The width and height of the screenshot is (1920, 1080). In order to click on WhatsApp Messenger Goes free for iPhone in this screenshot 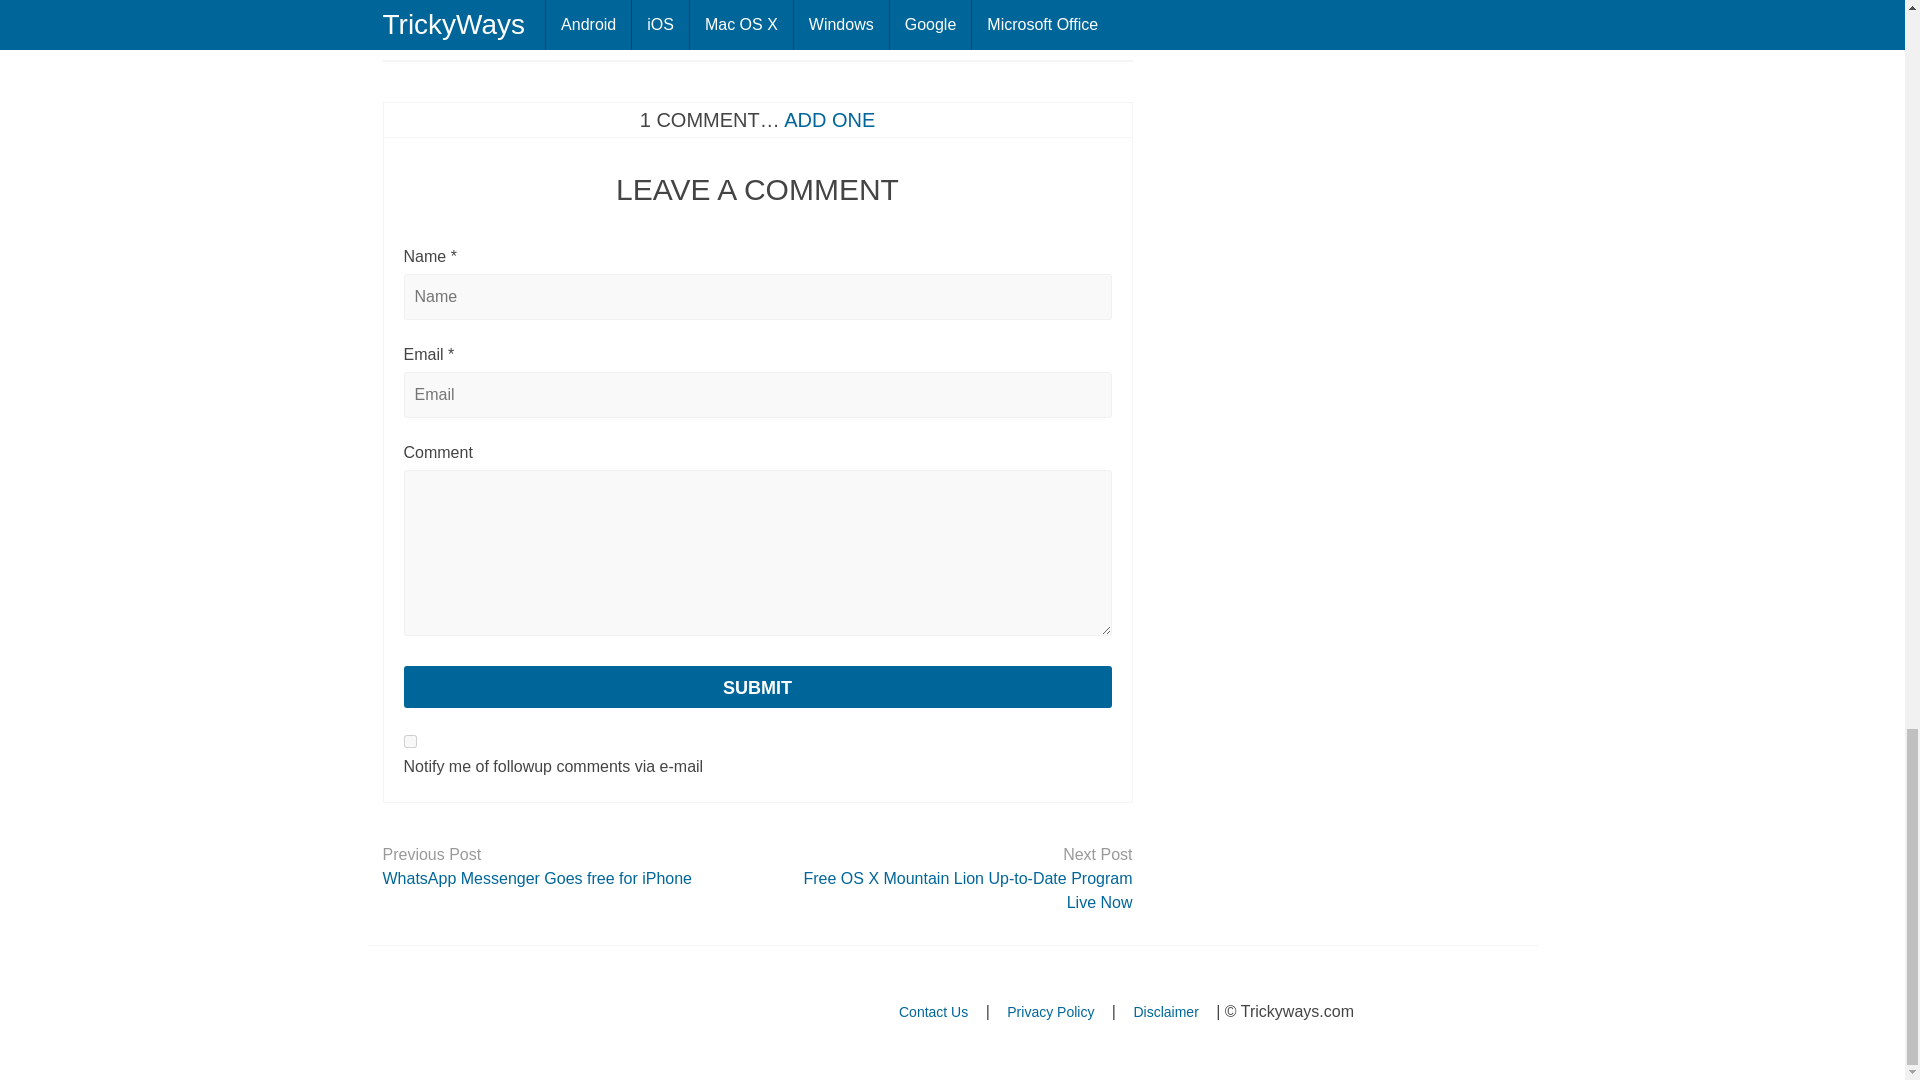, I will do `click(562, 879)`.